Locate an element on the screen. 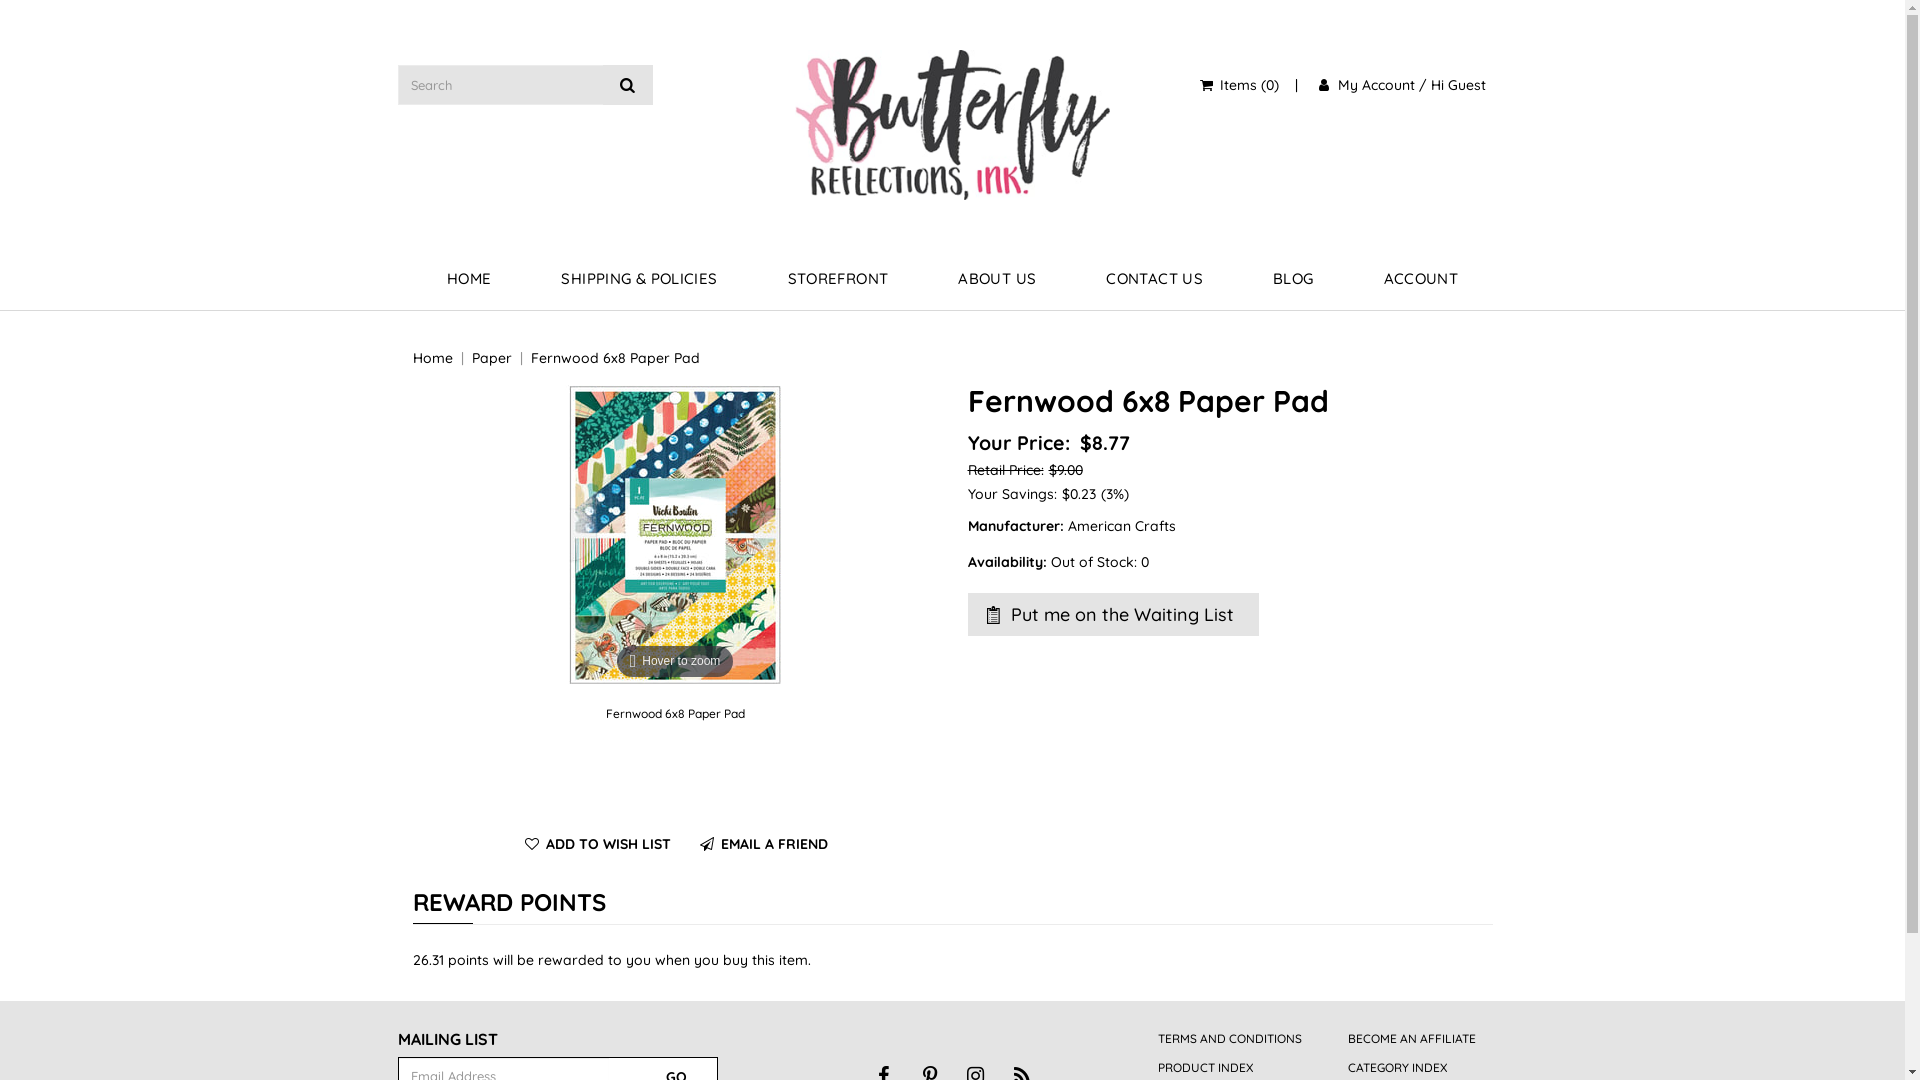 The image size is (1920, 1080). EMAIL A FRIEND is located at coordinates (762, 844).